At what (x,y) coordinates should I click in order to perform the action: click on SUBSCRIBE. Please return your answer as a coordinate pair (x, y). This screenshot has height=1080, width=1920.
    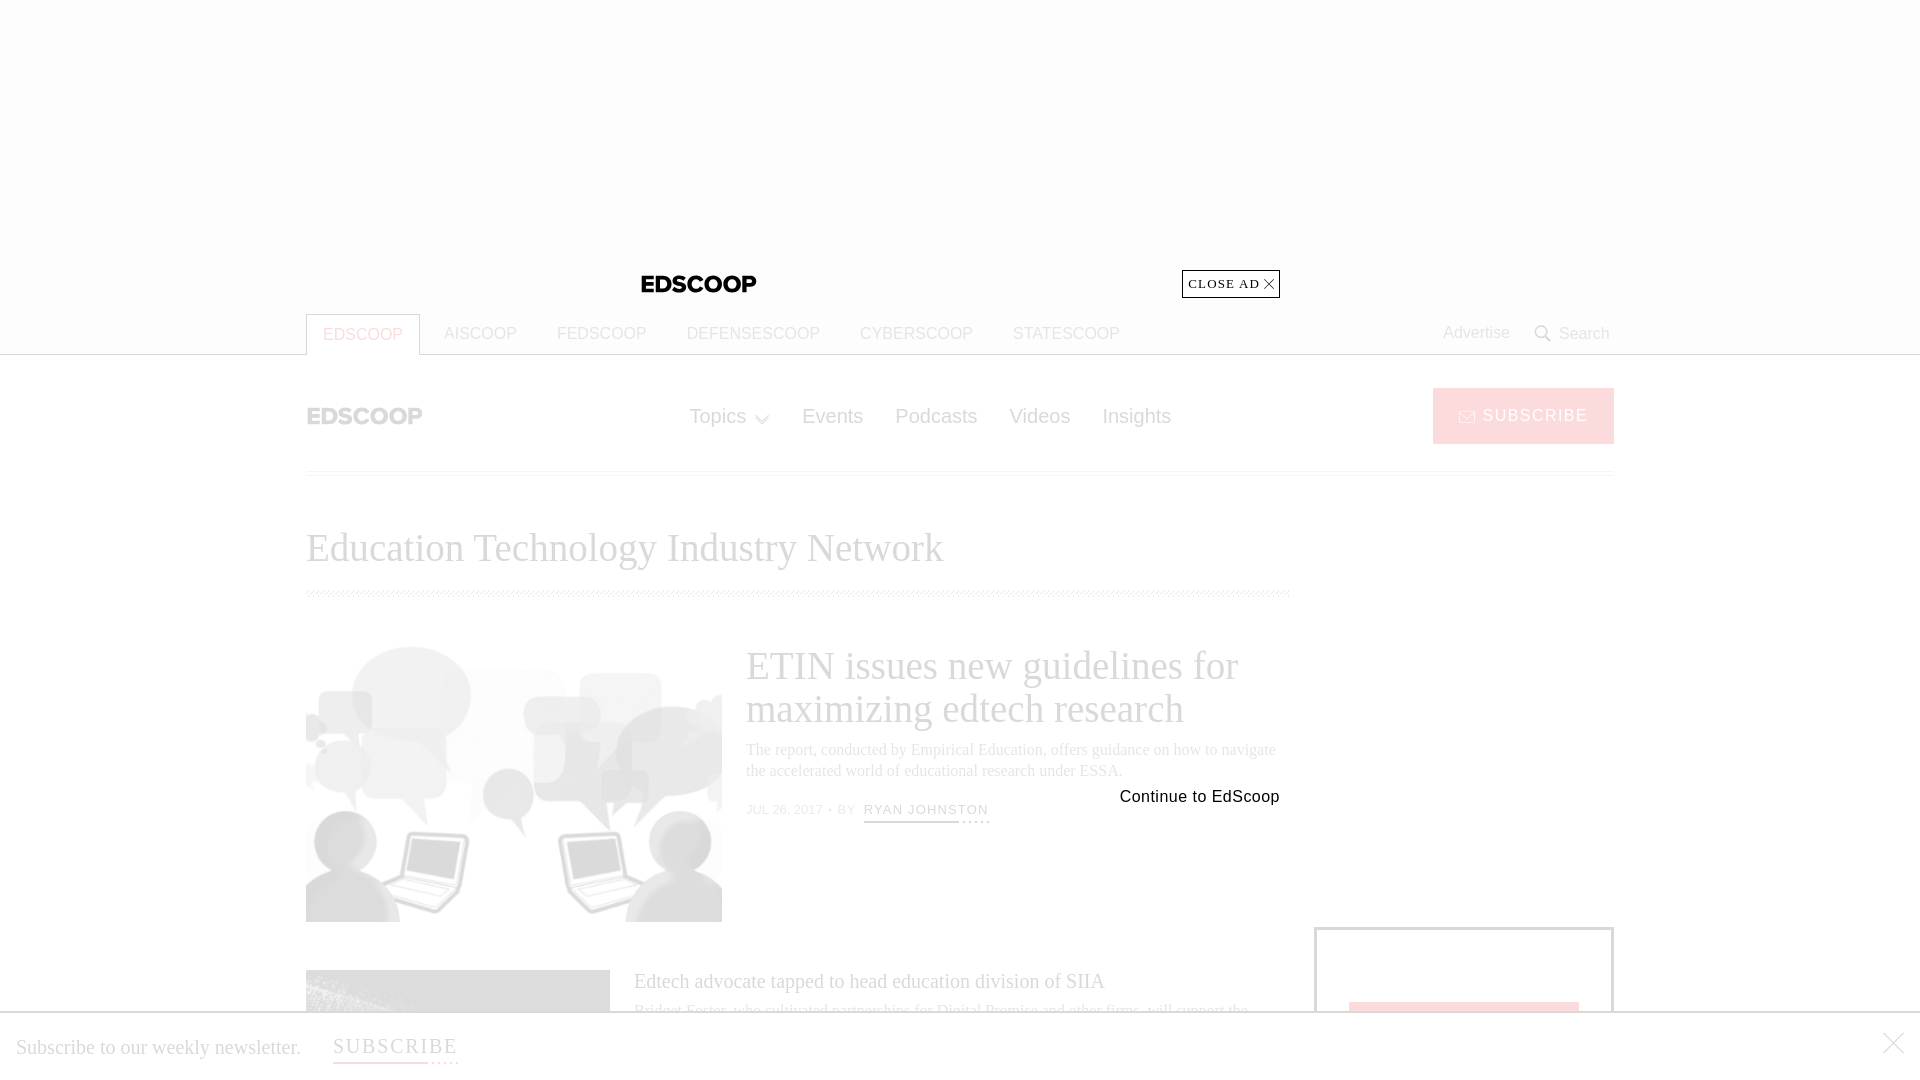
    Looking at the image, I should click on (395, 1046).